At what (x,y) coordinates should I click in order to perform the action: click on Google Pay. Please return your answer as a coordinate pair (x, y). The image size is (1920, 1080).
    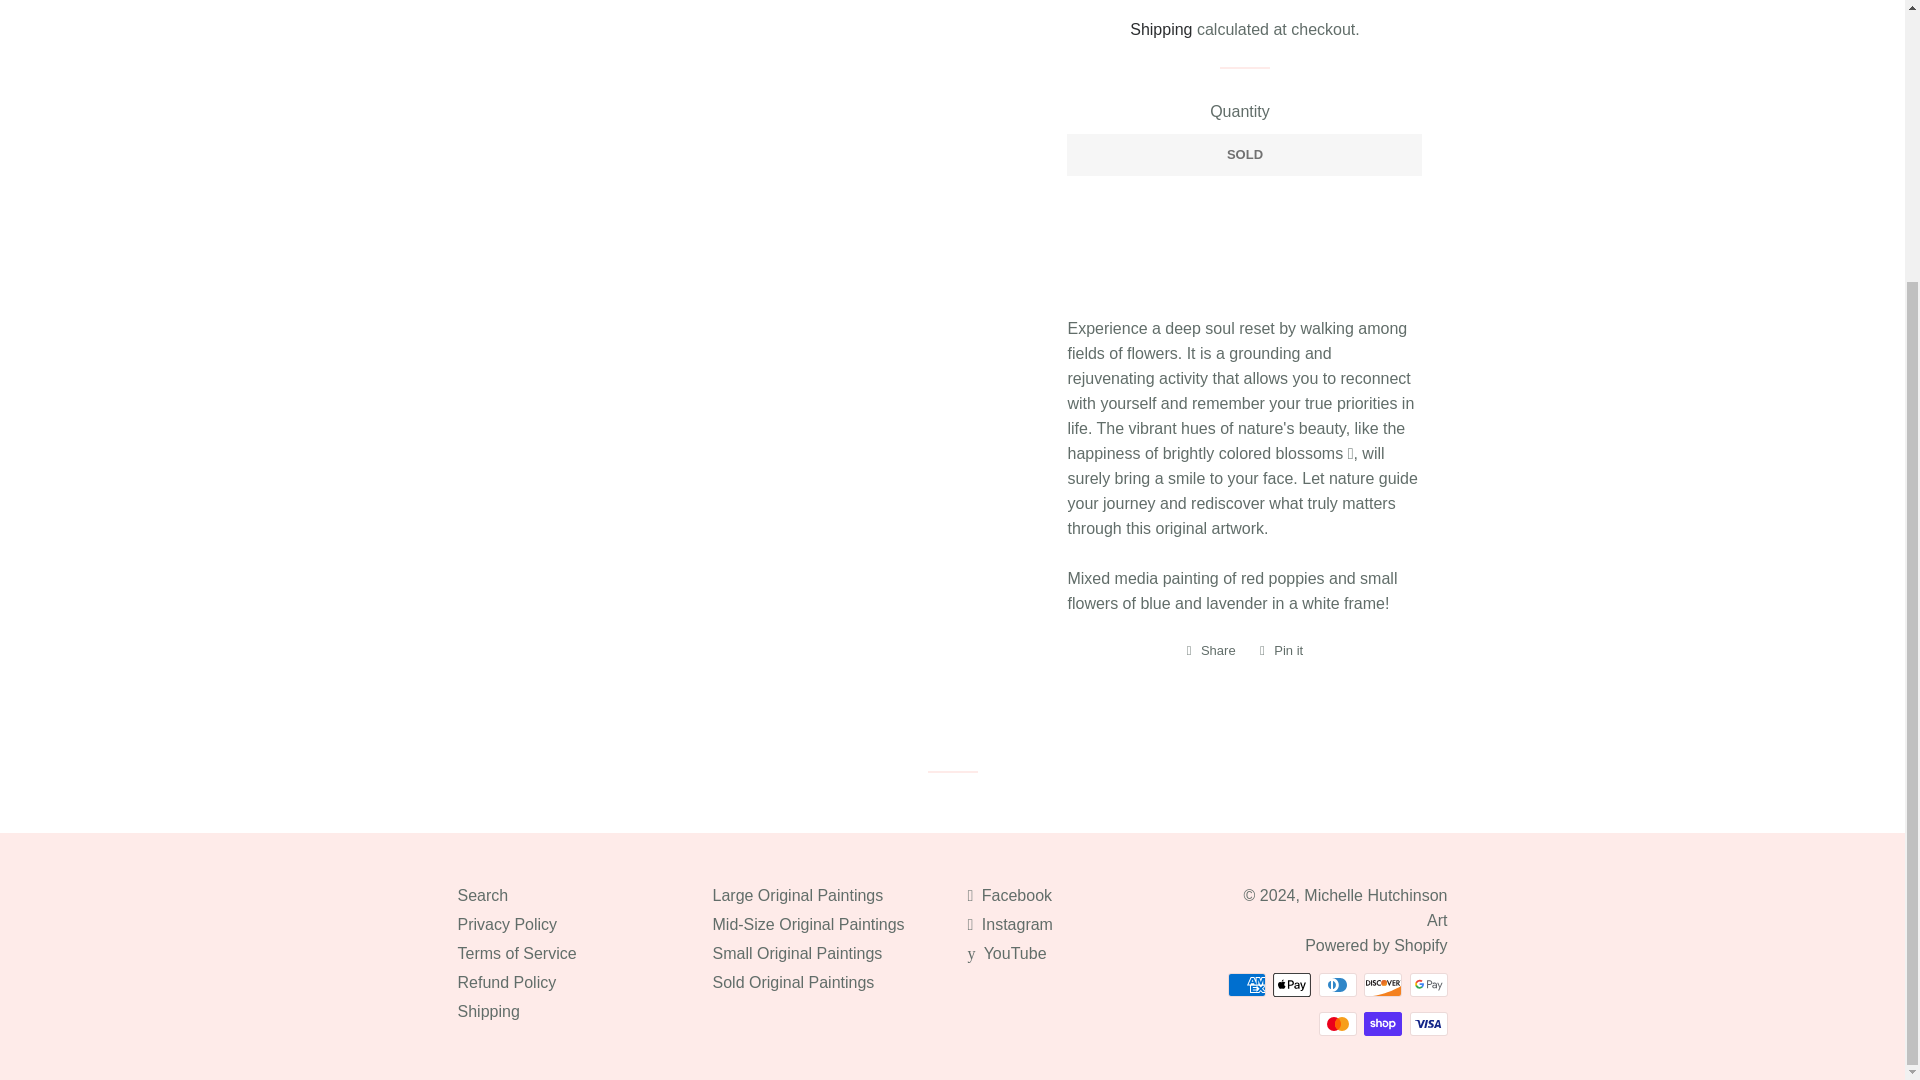
    Looking at the image, I should click on (1428, 984).